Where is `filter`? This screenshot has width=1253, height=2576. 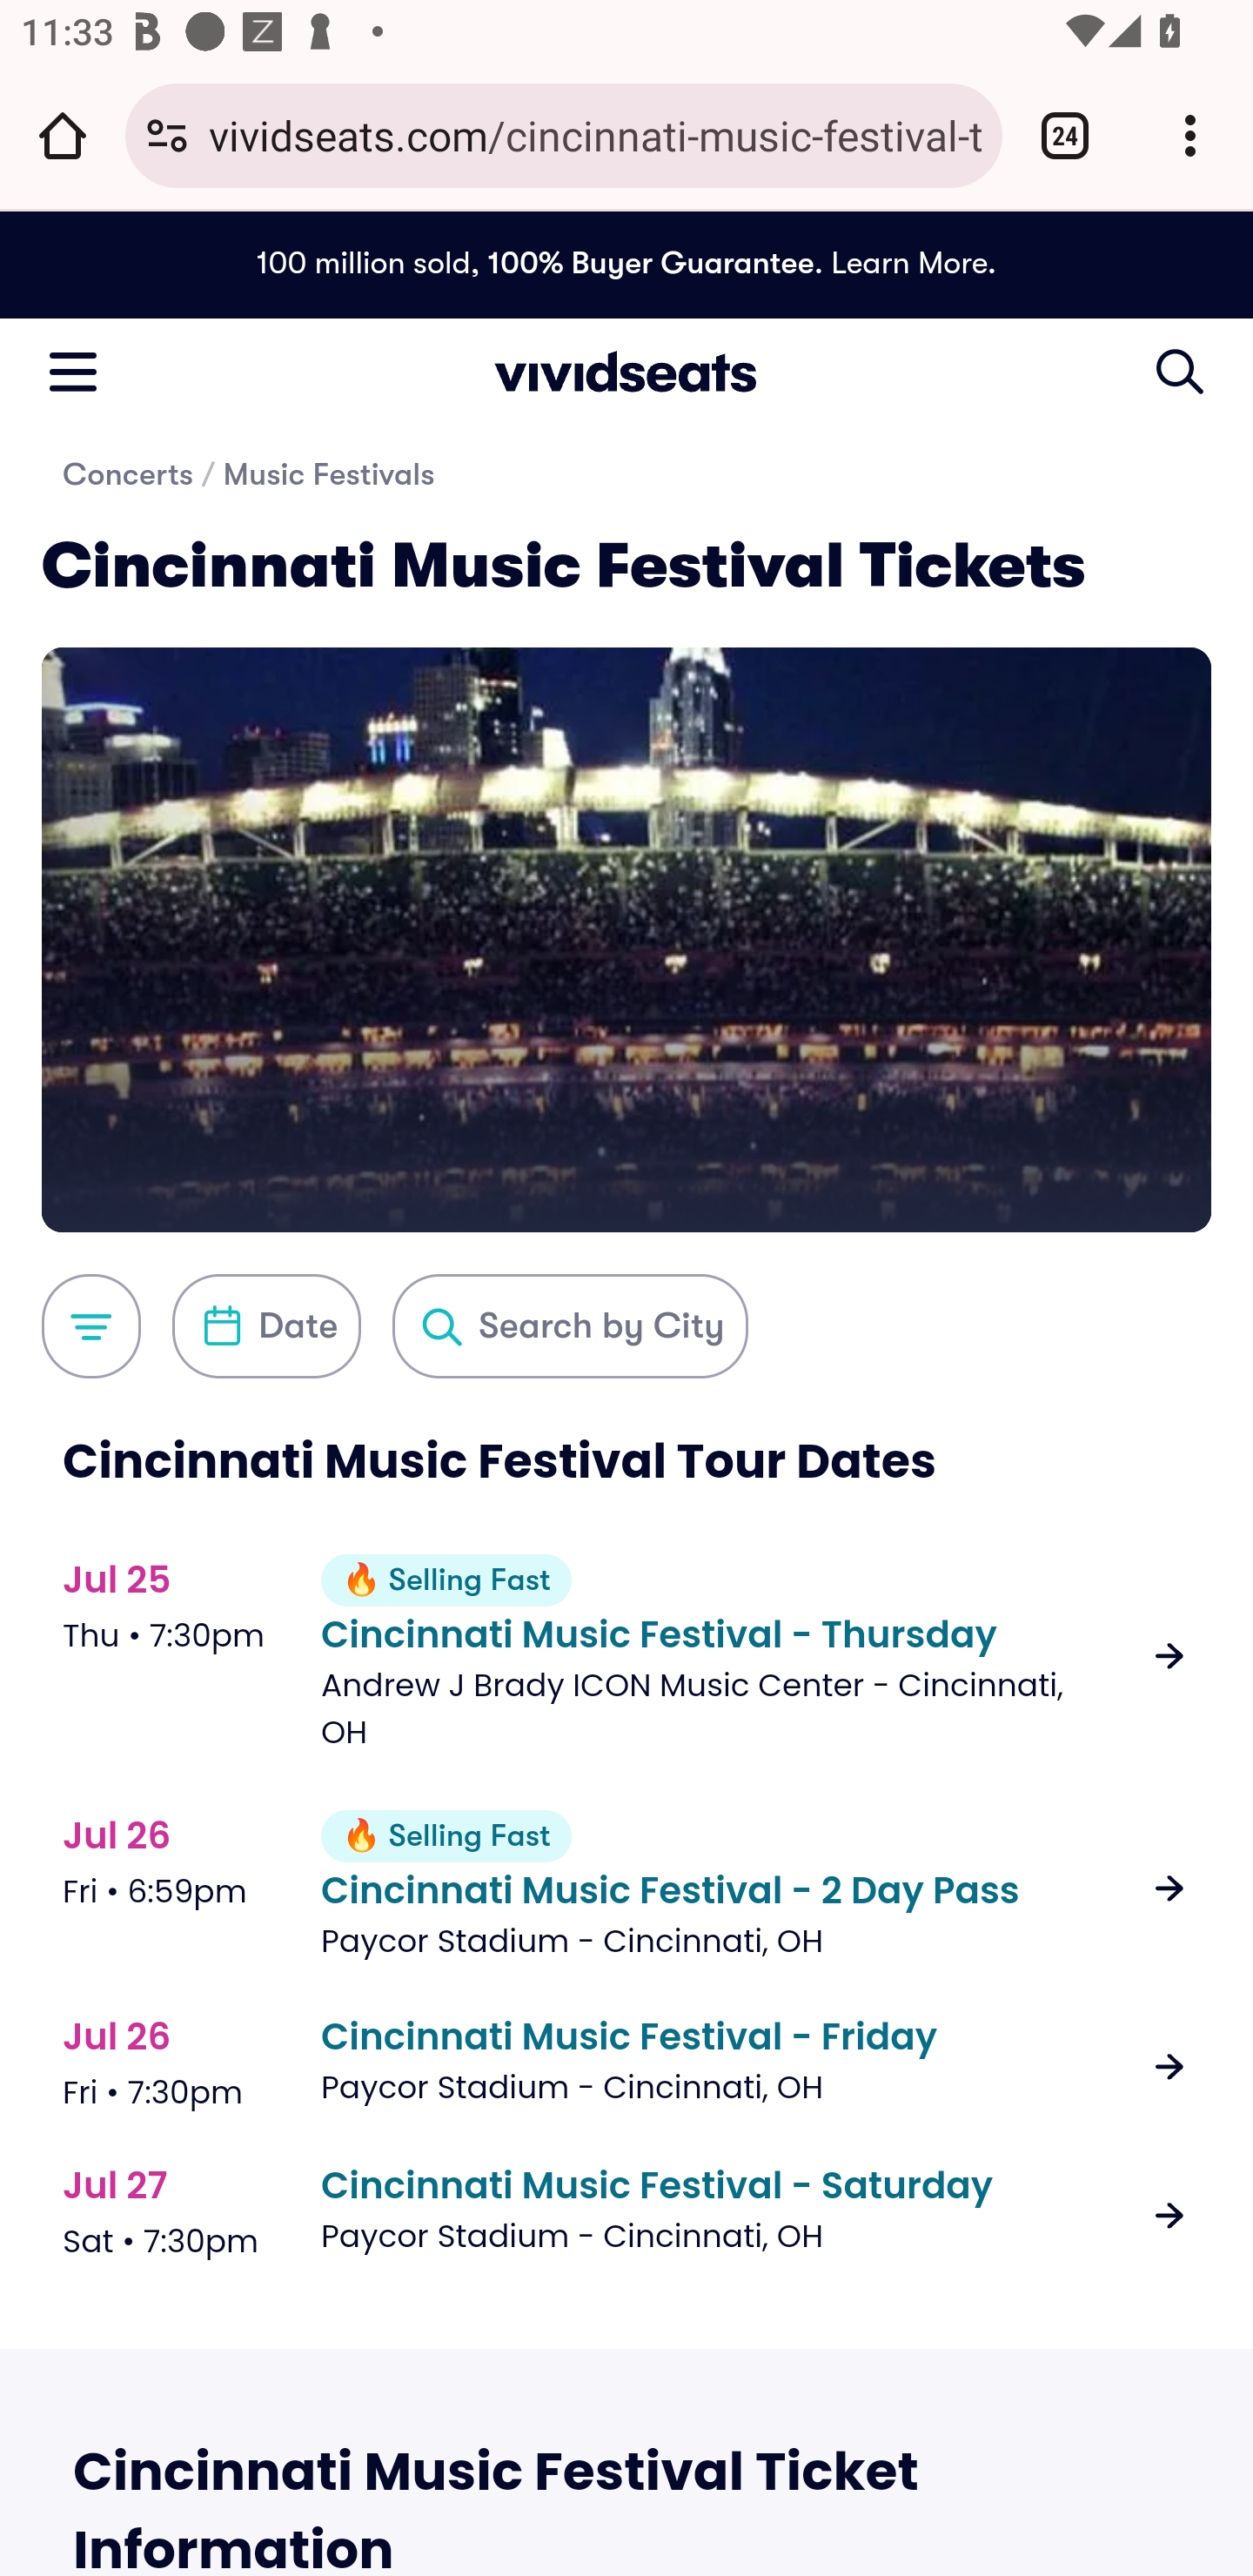
filter is located at coordinates (570, 1326).